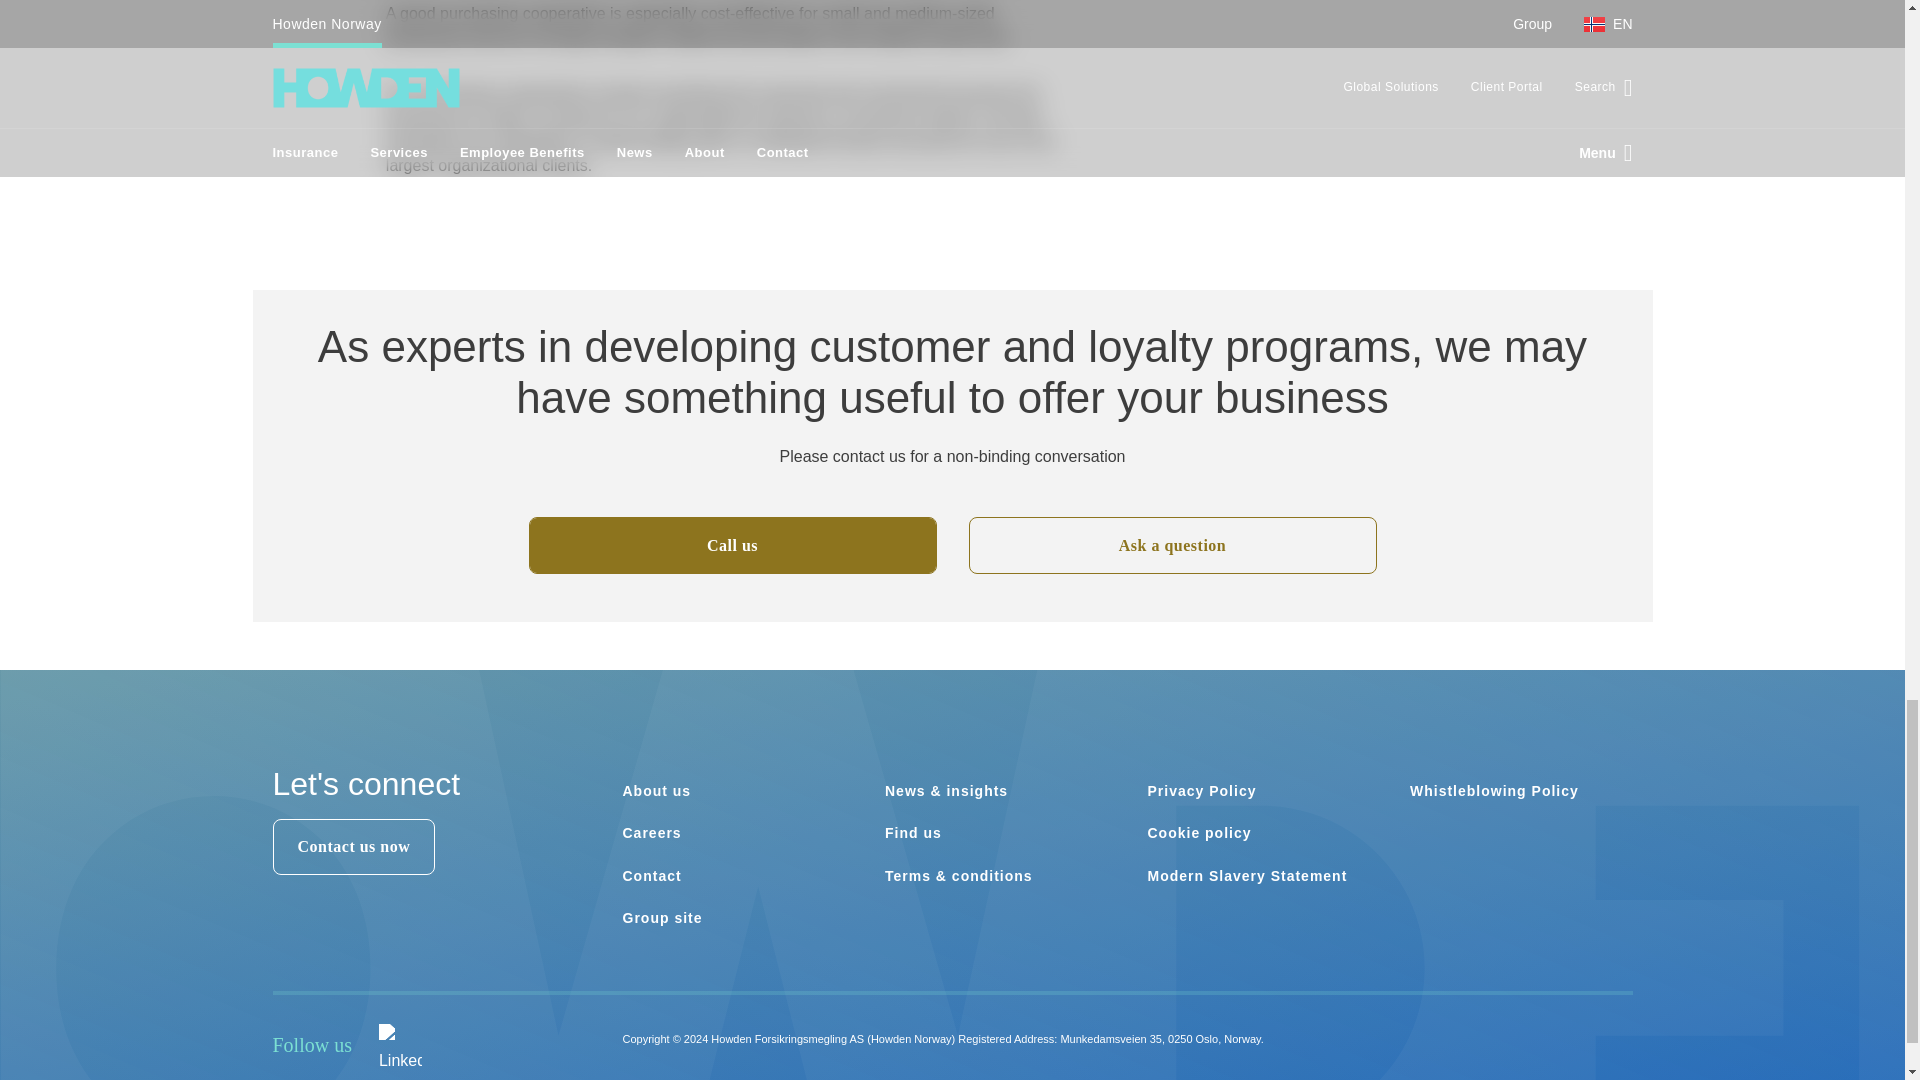  What do you see at coordinates (1200, 833) in the screenshot?
I see `Cookie policy` at bounding box center [1200, 833].